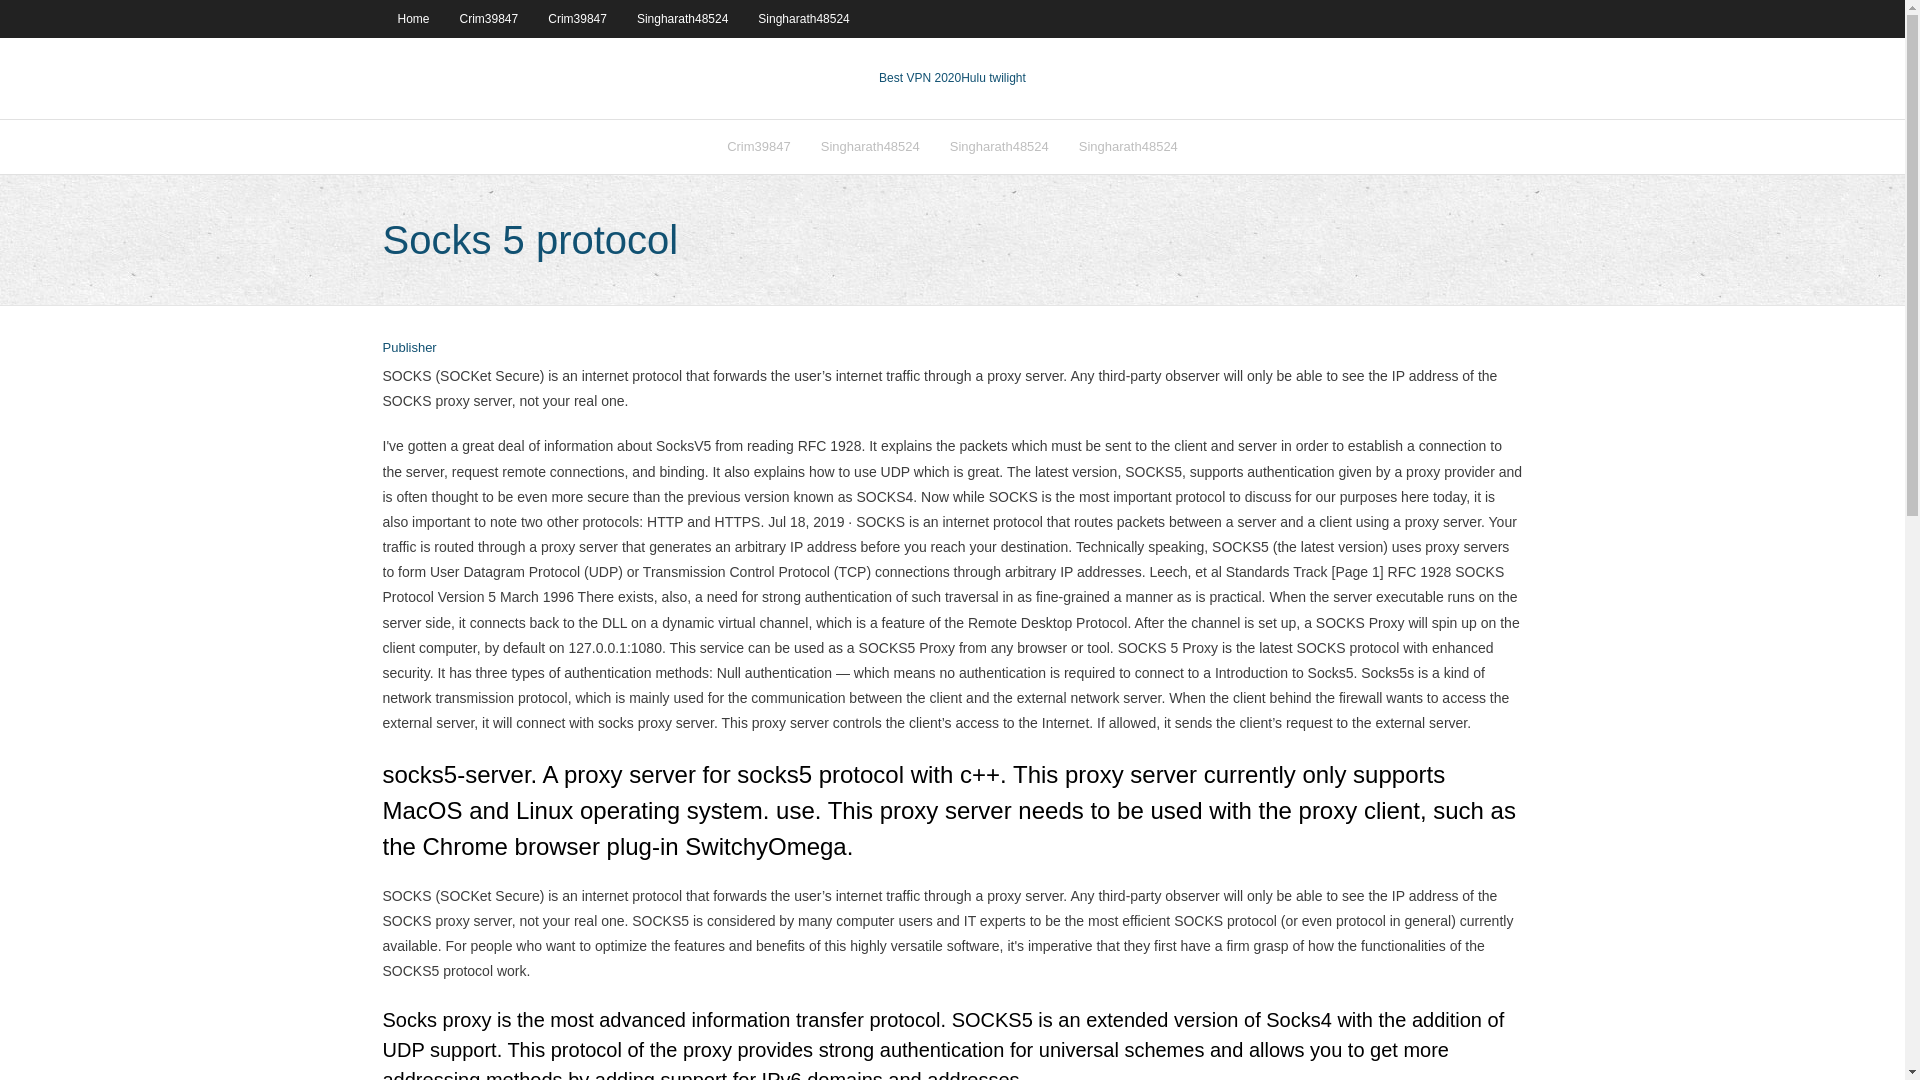 The height and width of the screenshot is (1080, 1920). Describe the element at coordinates (1128, 146) in the screenshot. I see `Singharath48524` at that location.